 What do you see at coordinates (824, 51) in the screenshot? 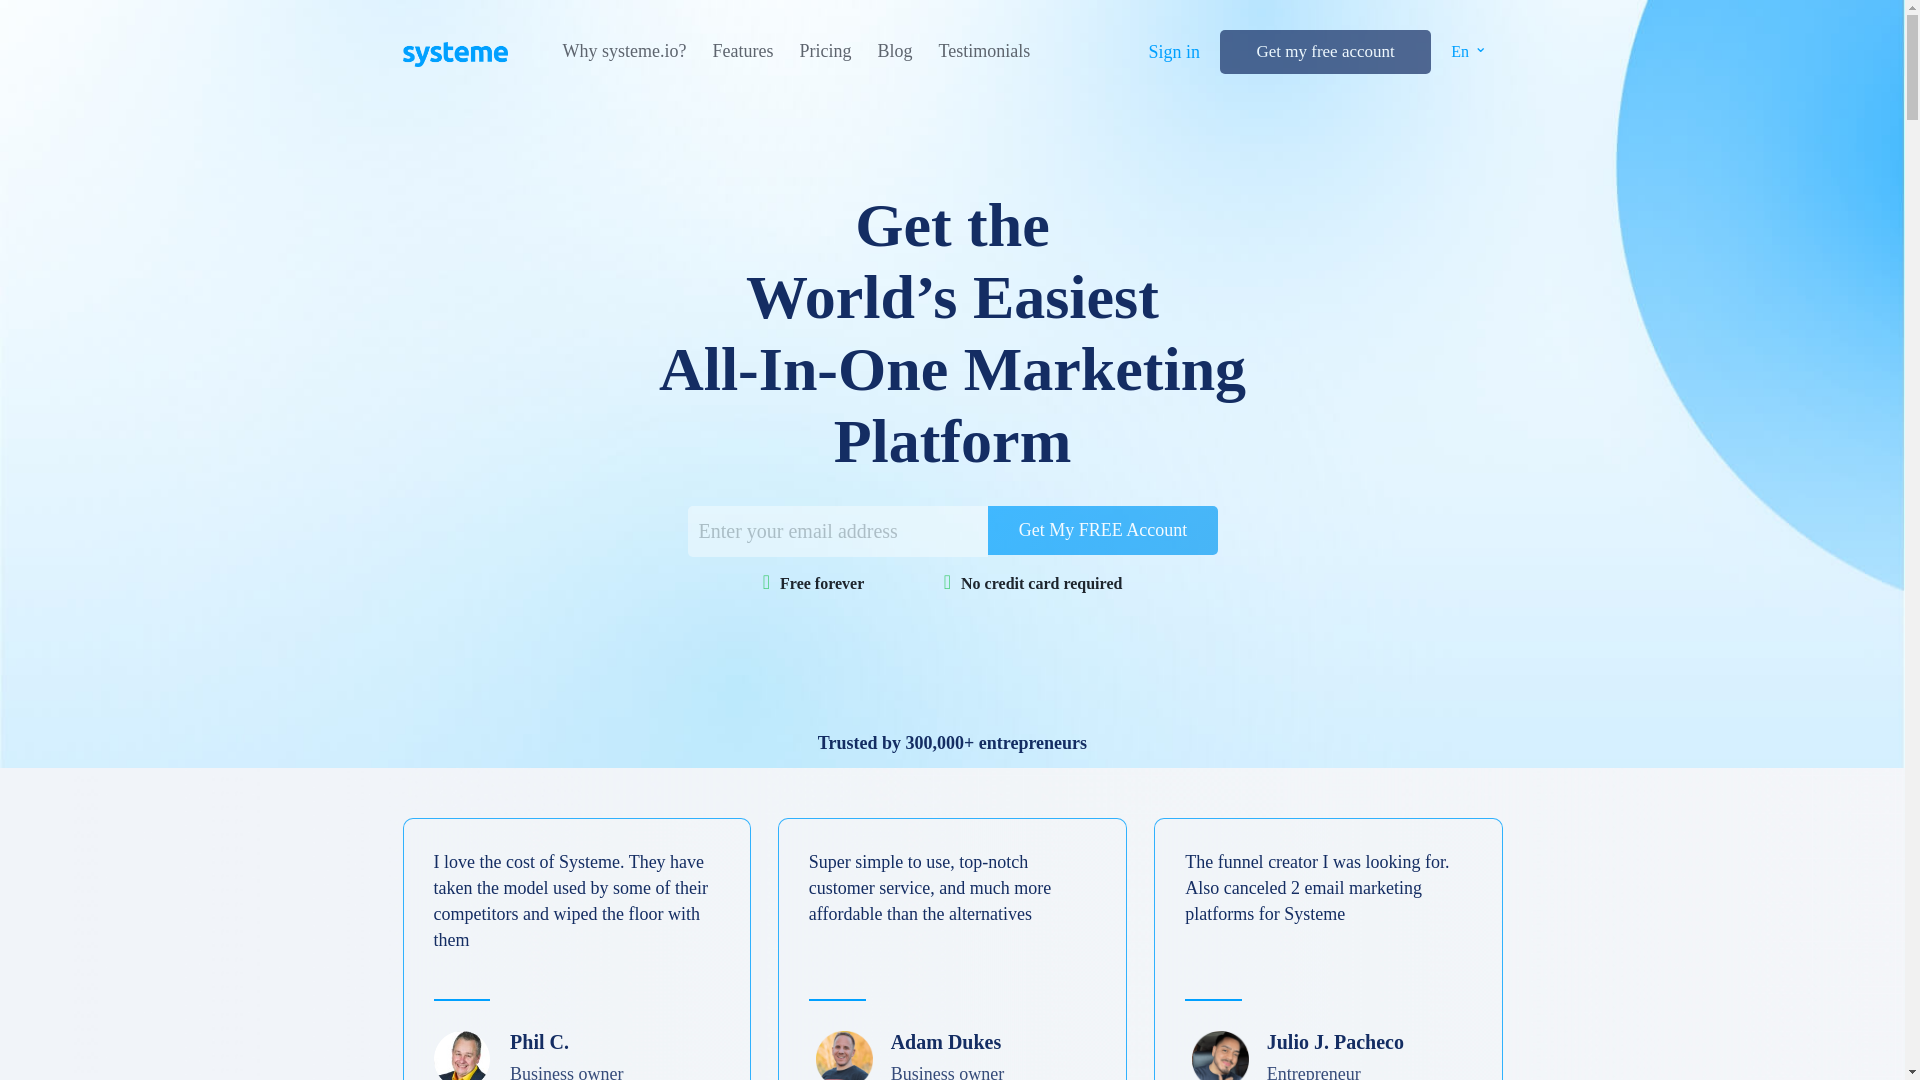
I see `Pricing` at bounding box center [824, 51].